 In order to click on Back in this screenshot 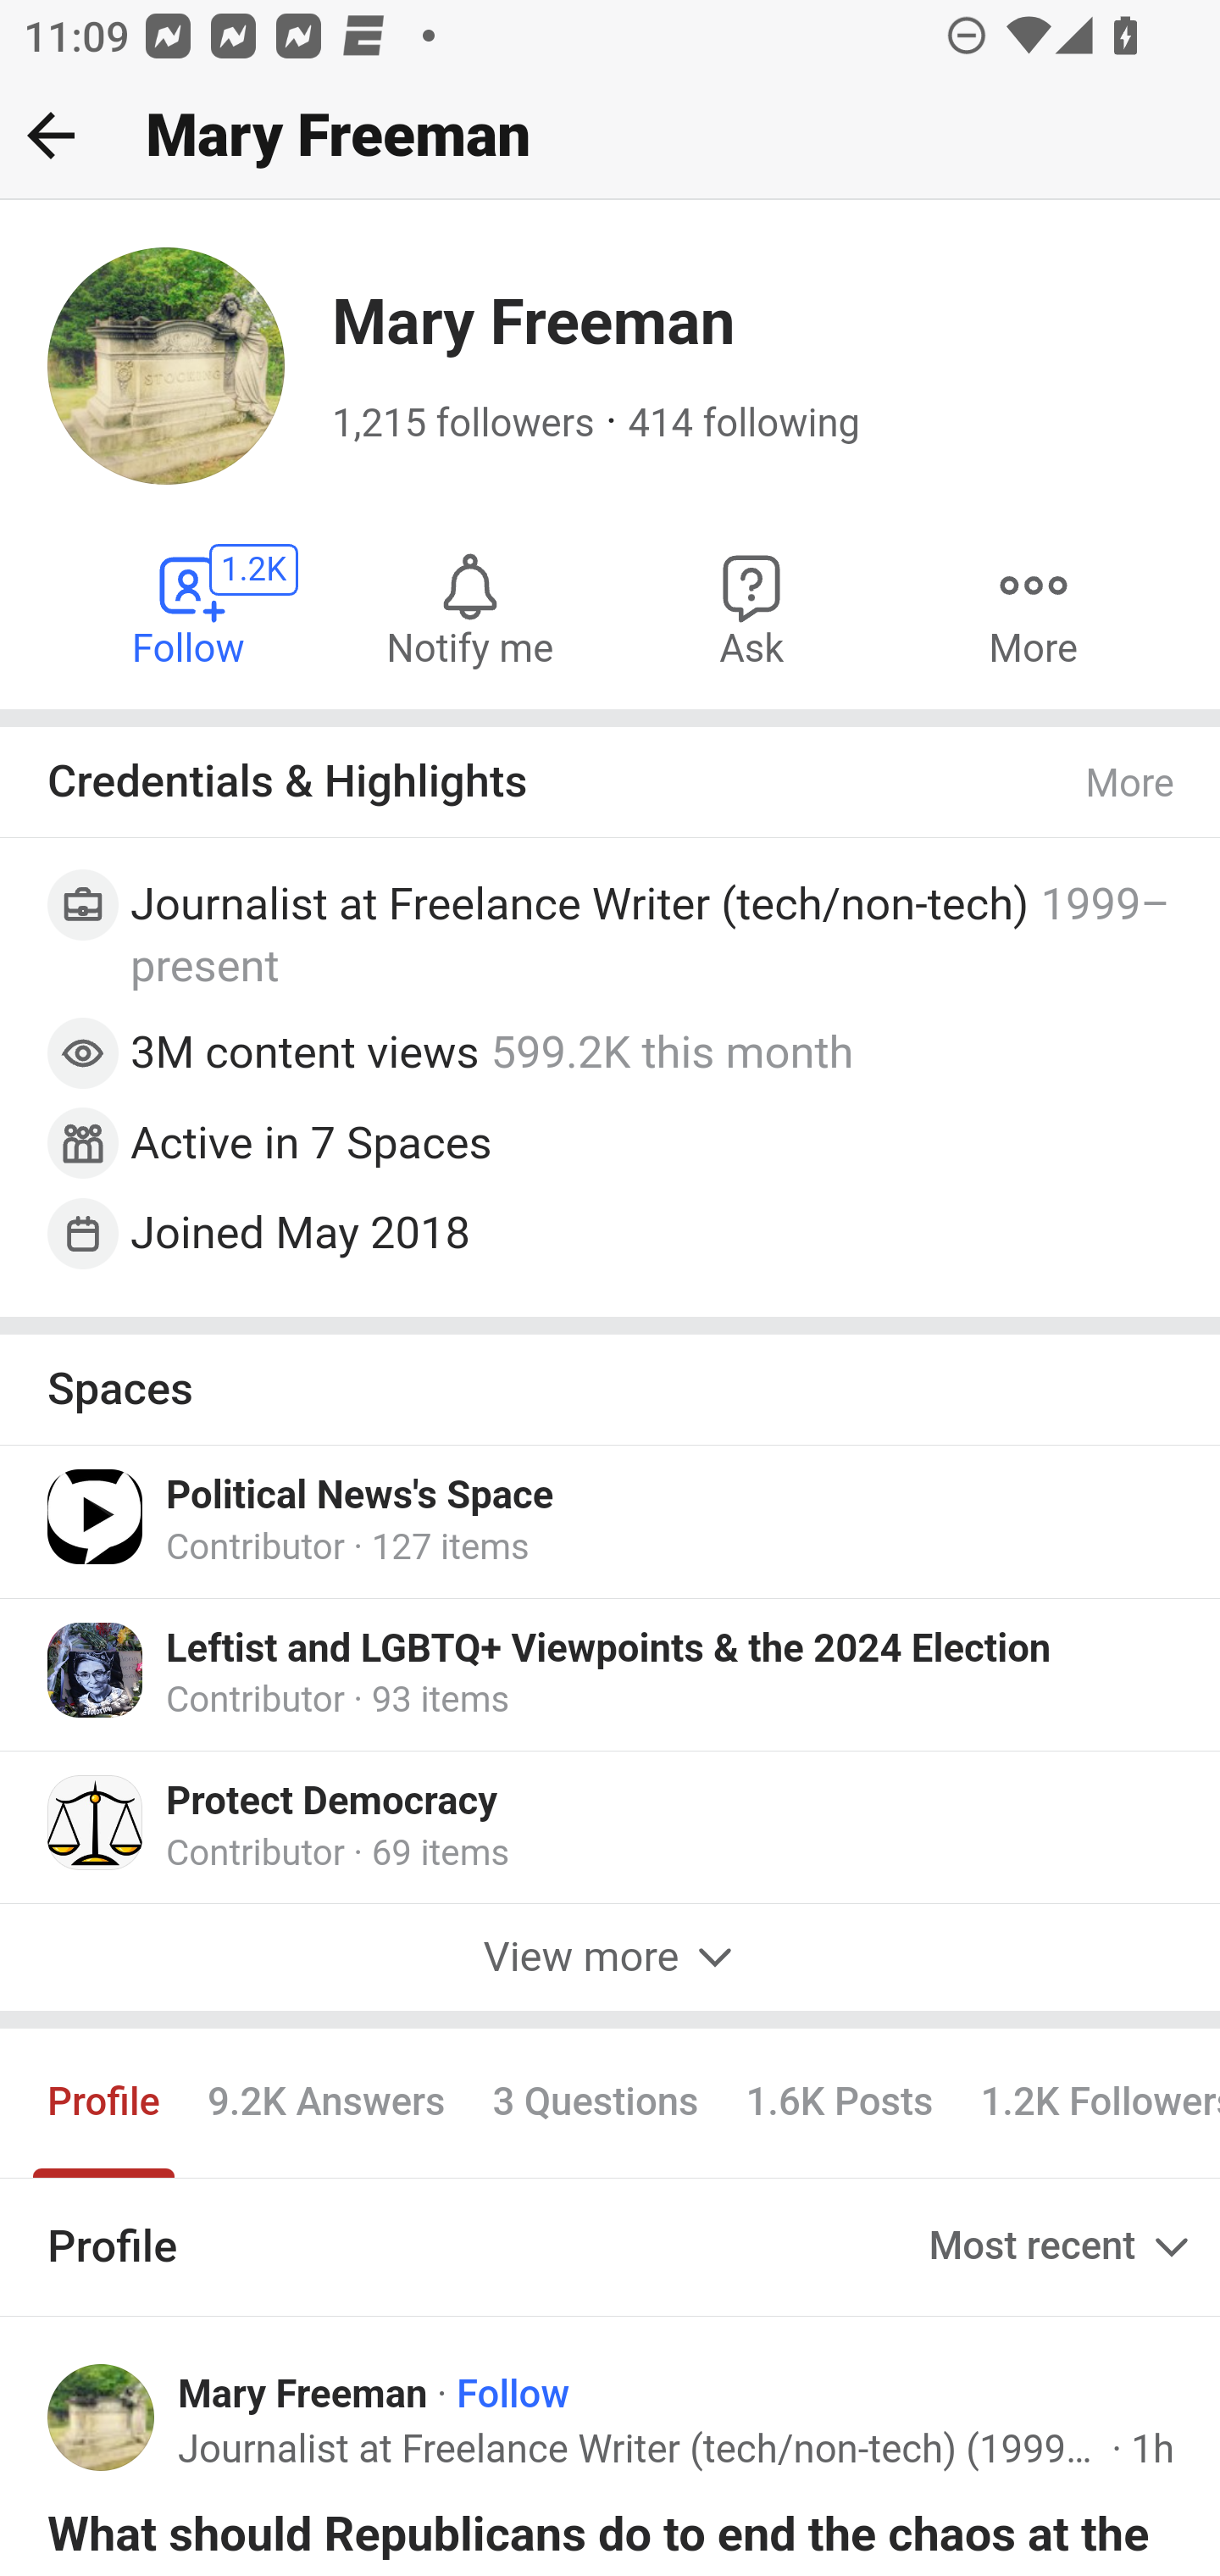, I will do `click(51, 135)`.